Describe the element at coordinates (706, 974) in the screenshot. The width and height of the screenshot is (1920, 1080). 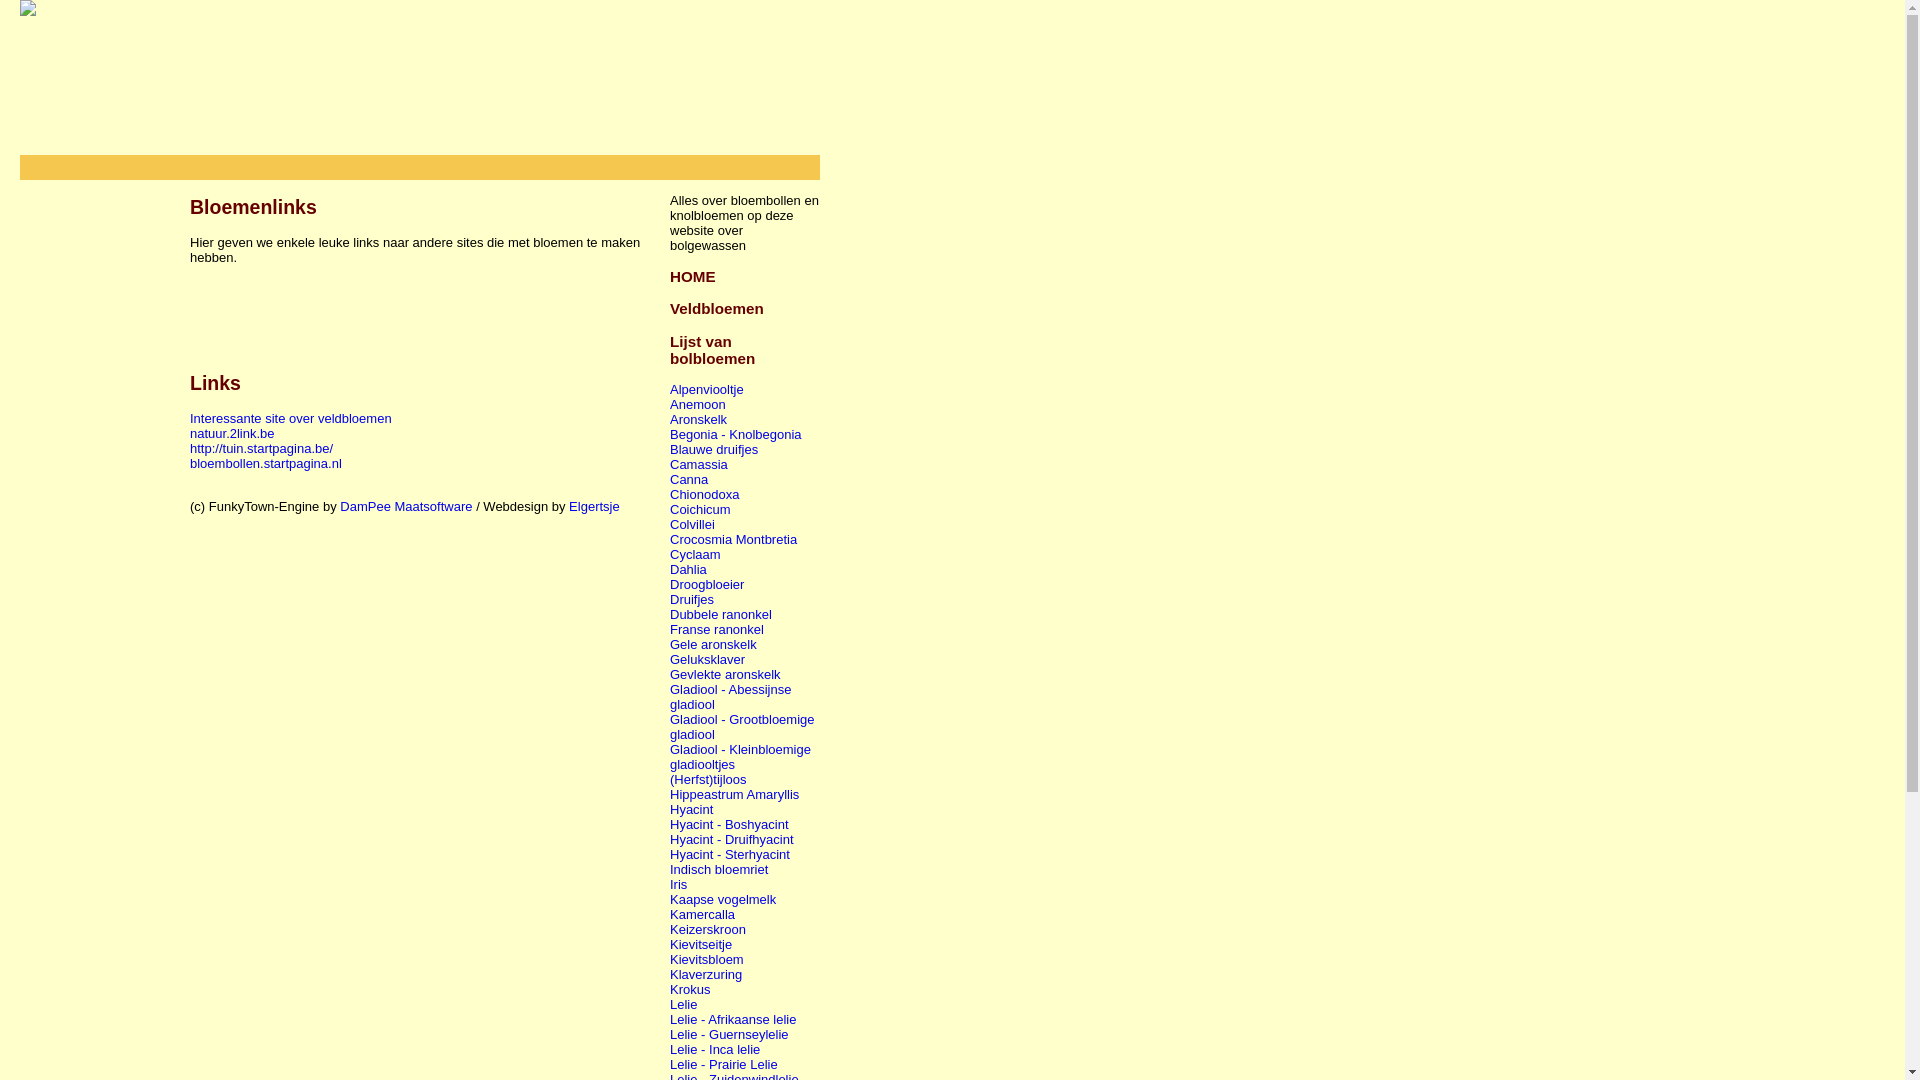
I see `Klaverzuring` at that location.